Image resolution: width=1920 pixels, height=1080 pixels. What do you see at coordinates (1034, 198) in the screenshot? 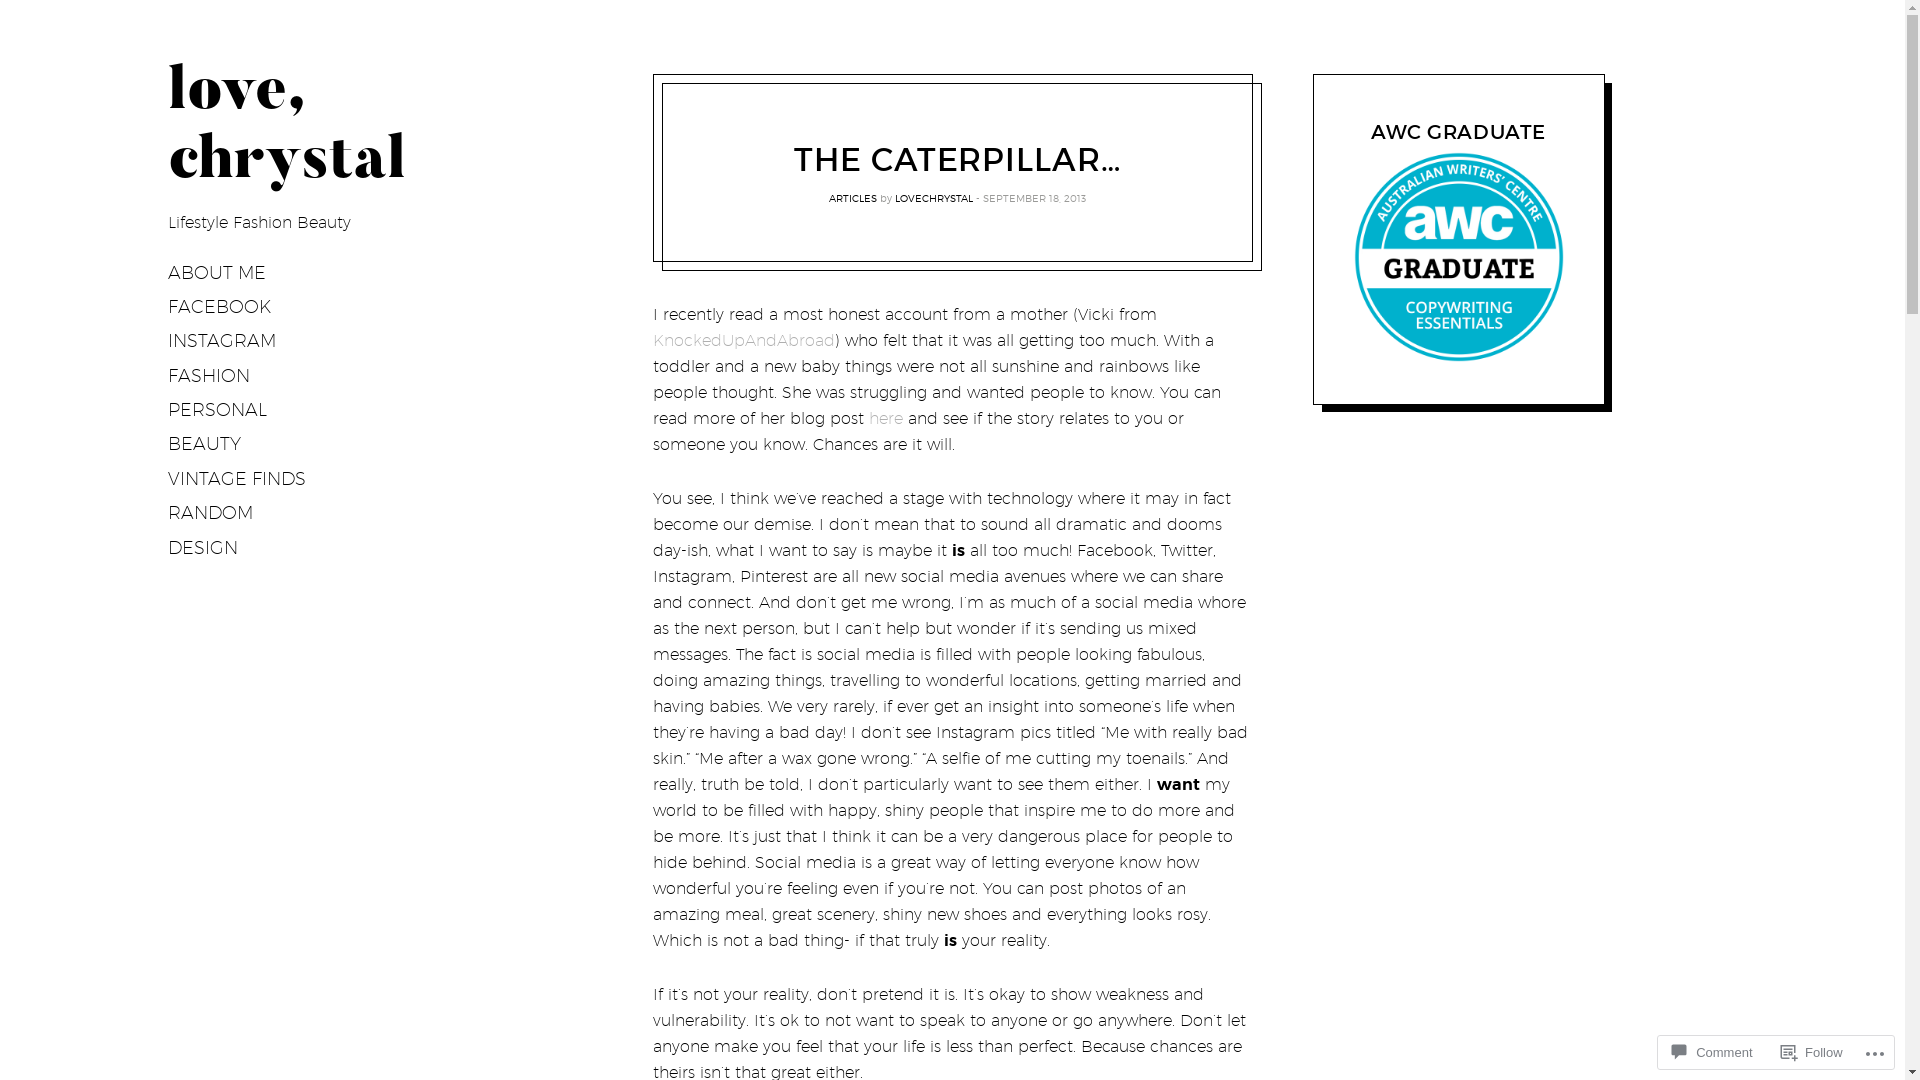
I see `SEPTEMBER 18, 2013` at bounding box center [1034, 198].